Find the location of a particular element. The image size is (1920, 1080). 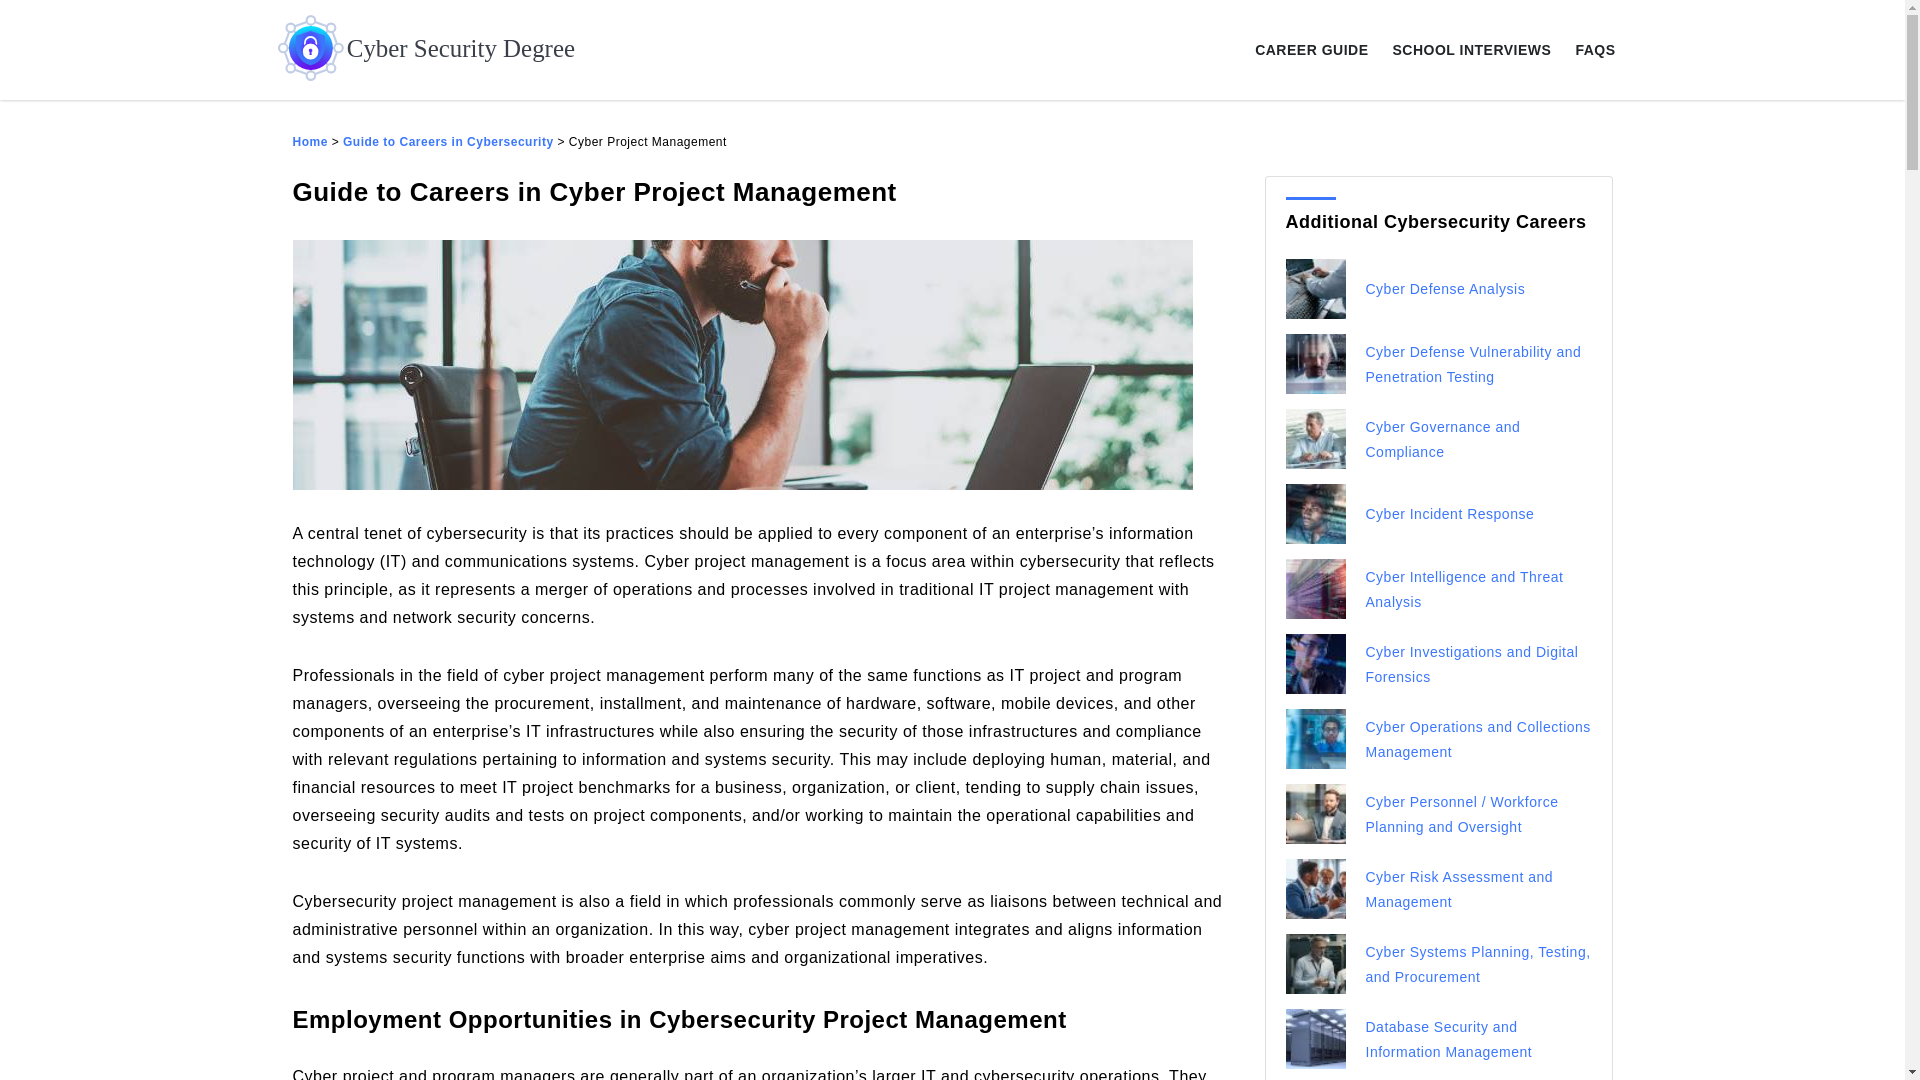

CAREER GUIDE is located at coordinates (1311, 49).